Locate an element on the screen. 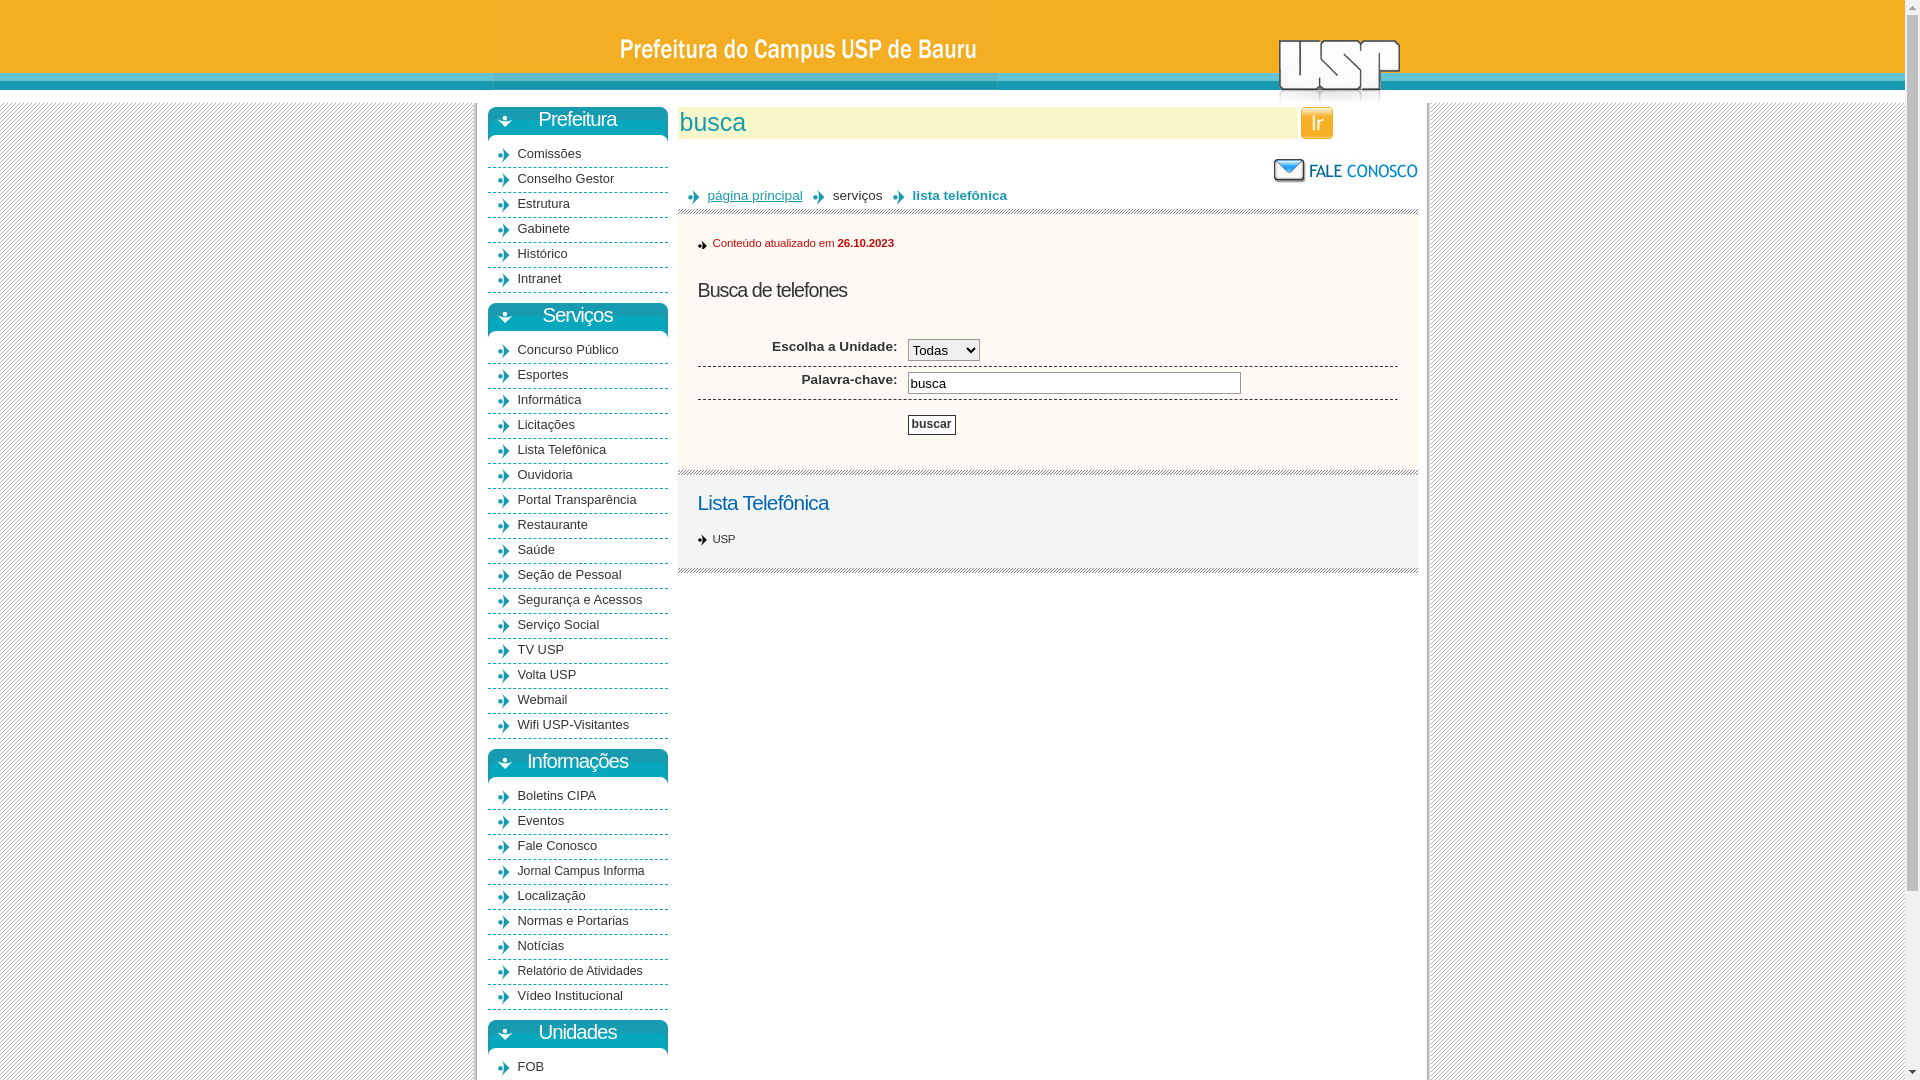 Image resolution: width=1920 pixels, height=1080 pixels. Restaurante is located at coordinates (553, 524).